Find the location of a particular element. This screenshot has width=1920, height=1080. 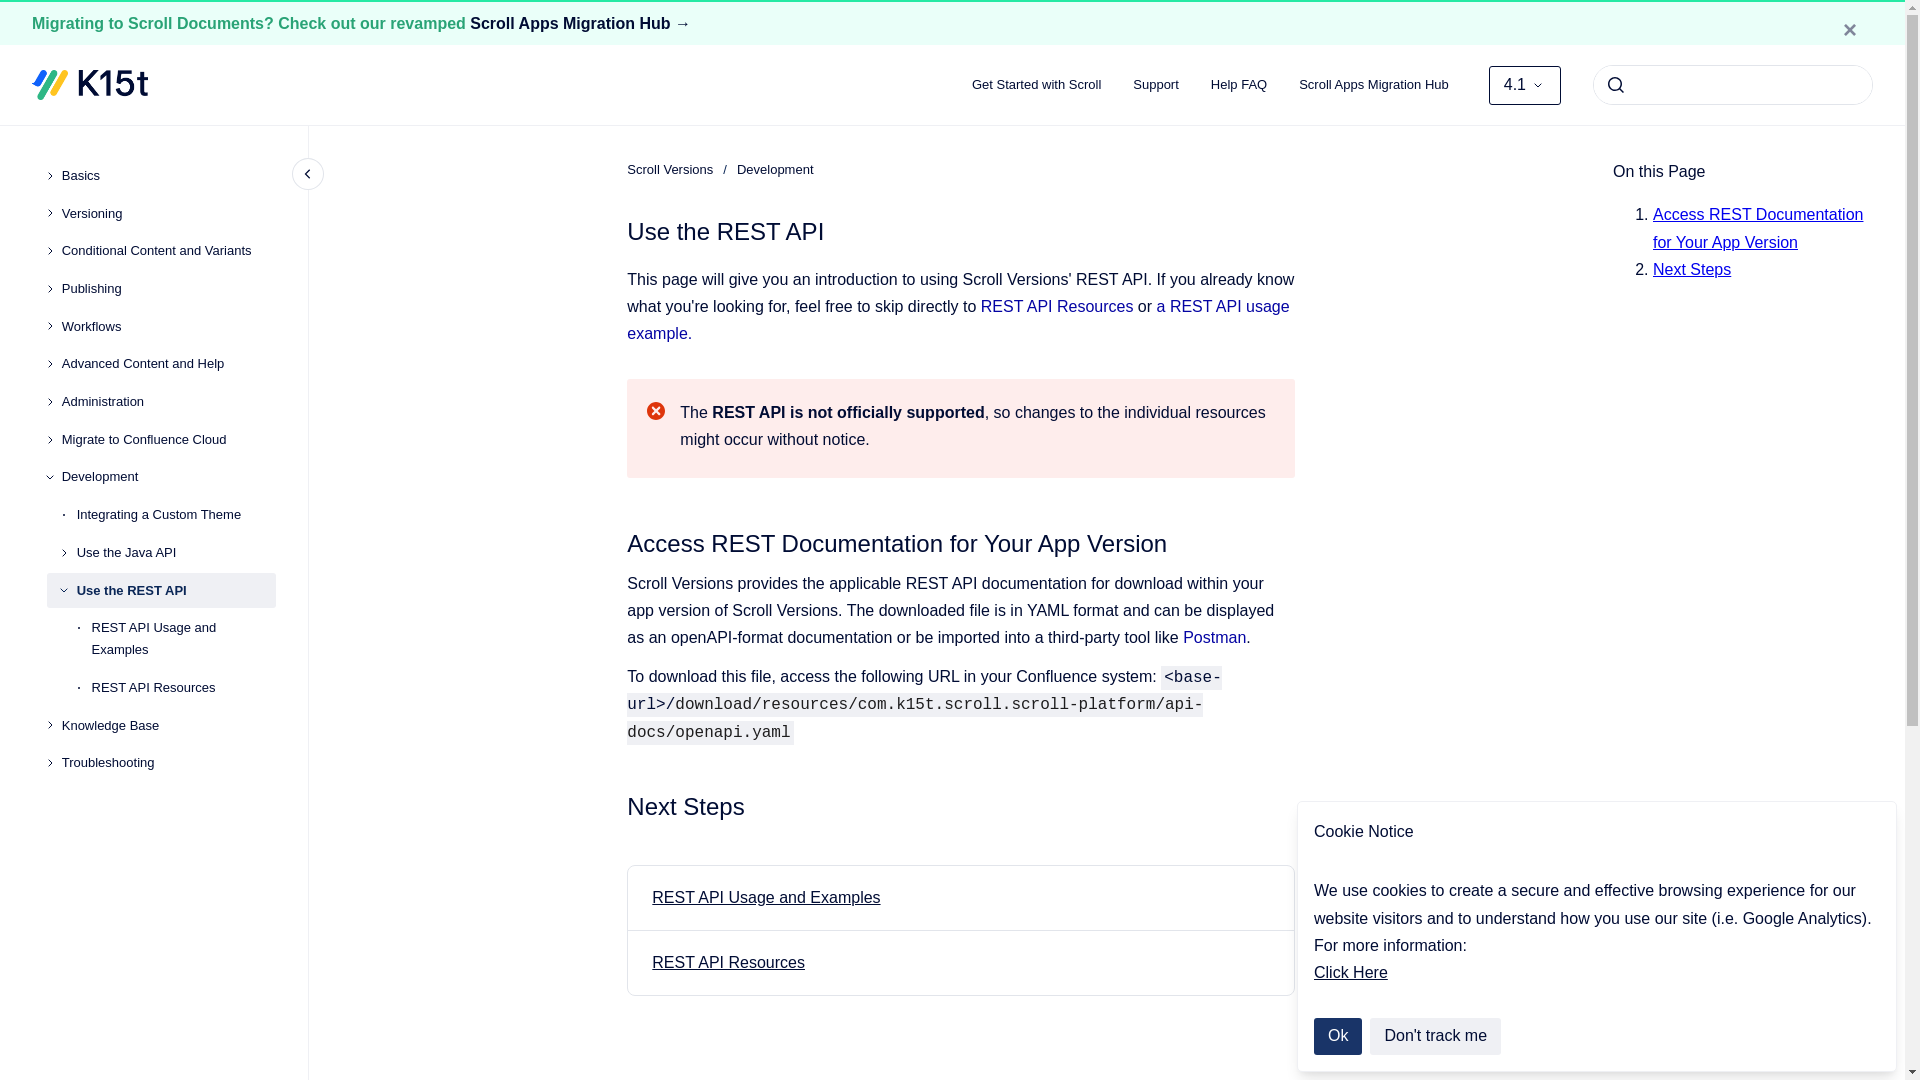

Administration is located at coordinates (168, 402).